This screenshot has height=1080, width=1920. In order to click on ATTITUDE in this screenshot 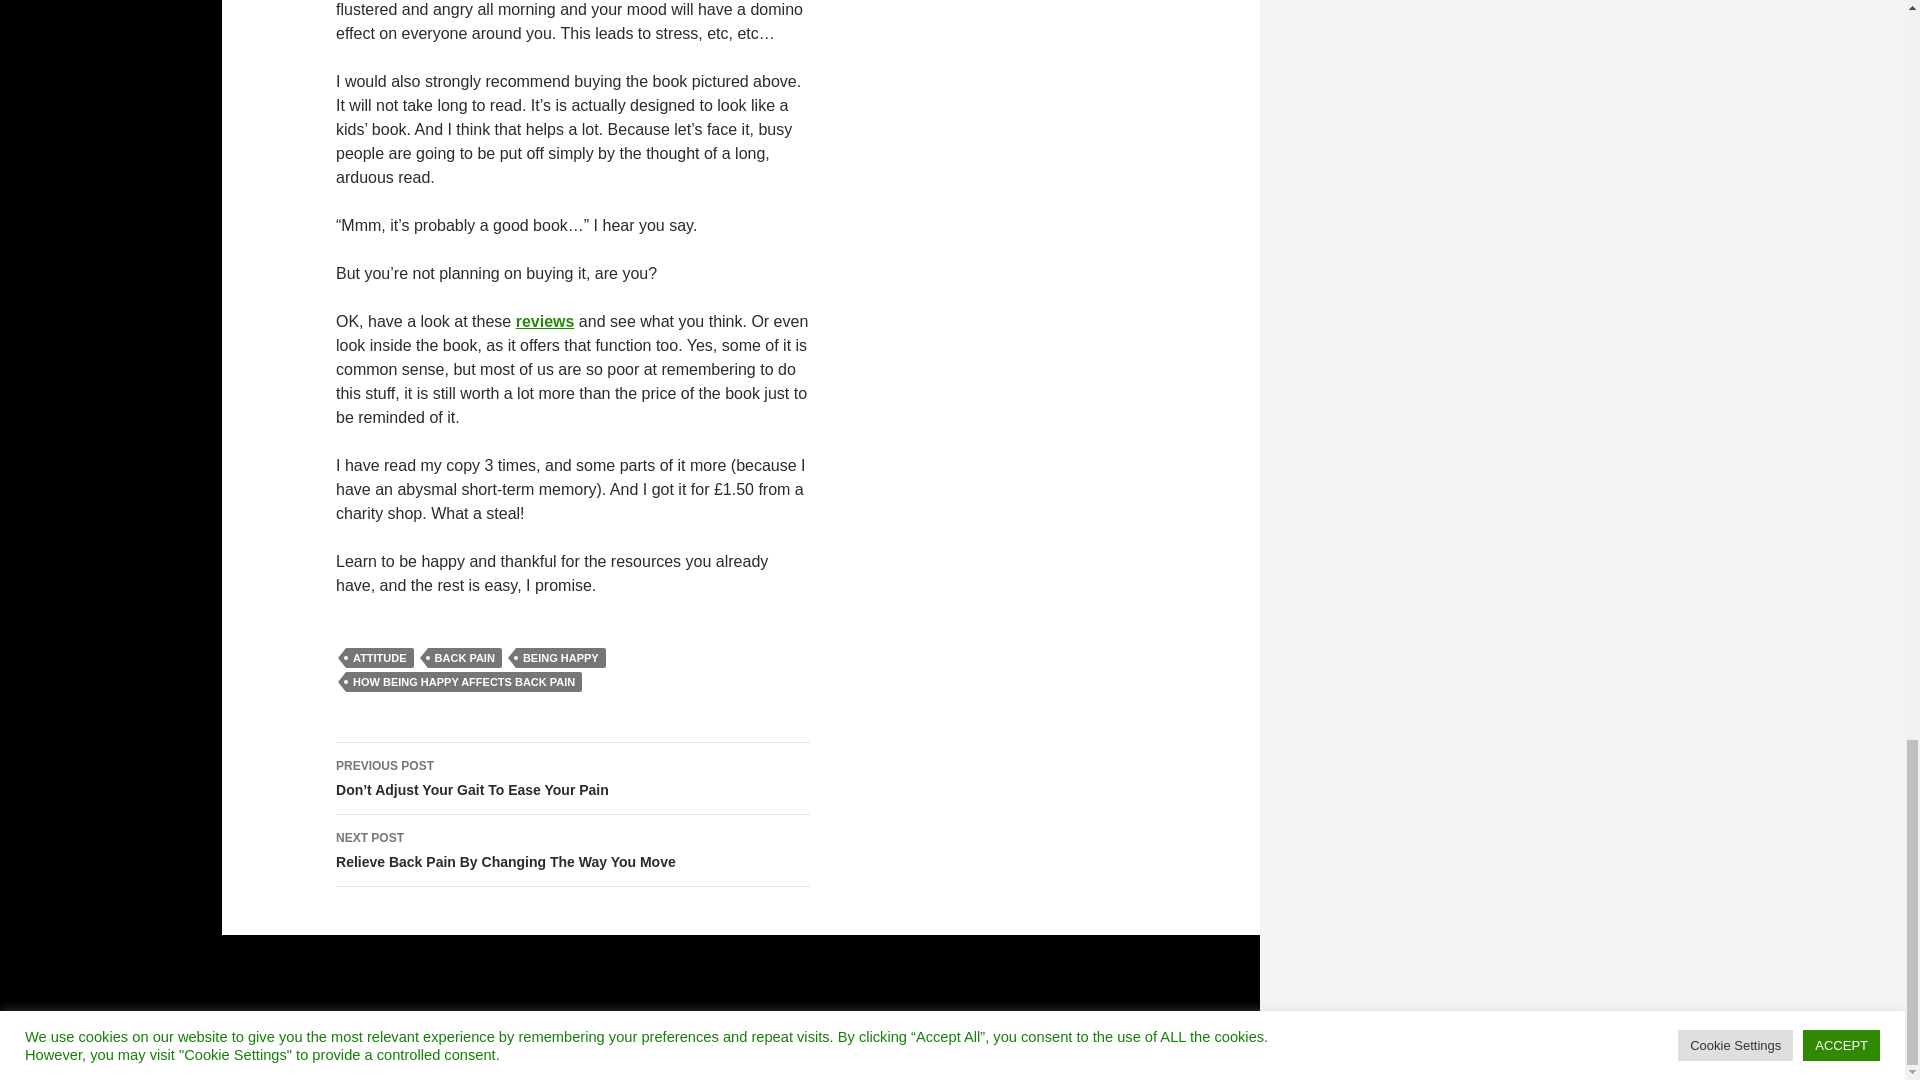, I will do `click(464, 658)`.